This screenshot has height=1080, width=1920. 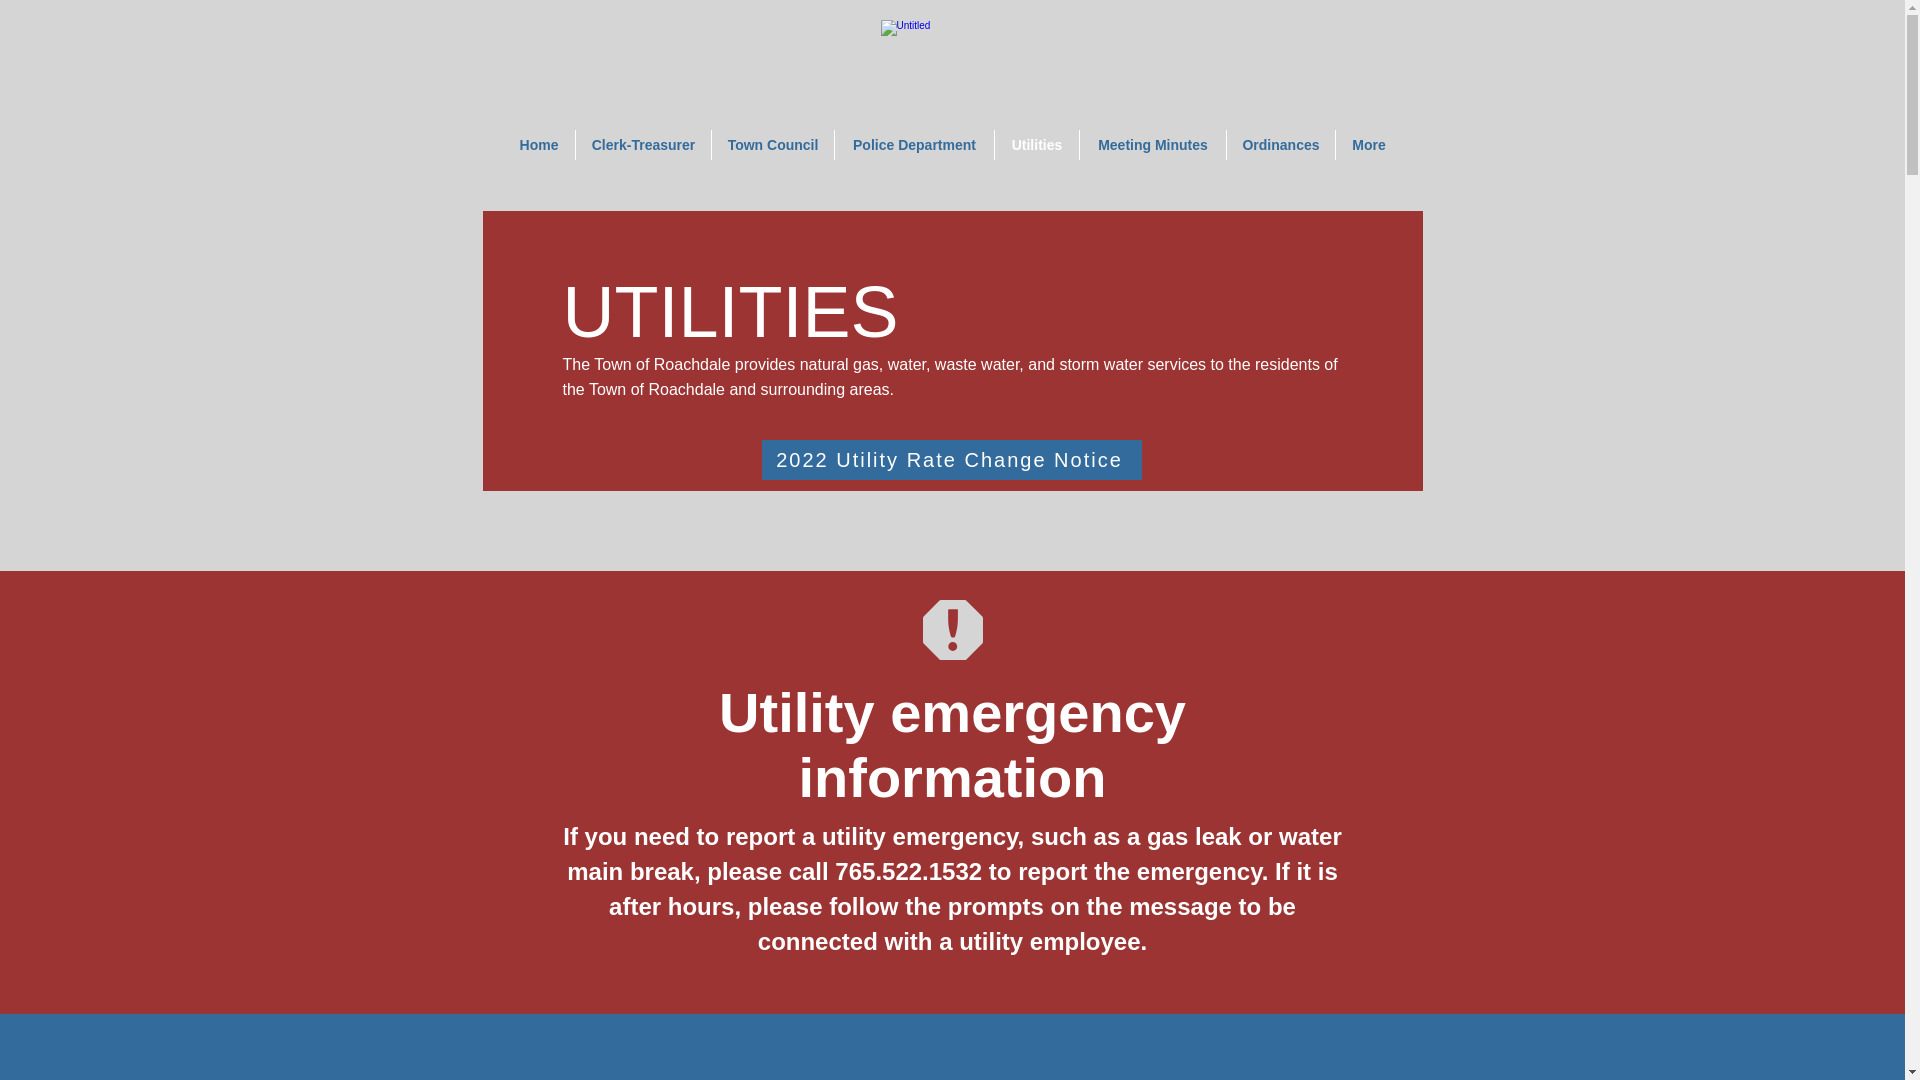 What do you see at coordinates (914, 144) in the screenshot?
I see `Police Department` at bounding box center [914, 144].